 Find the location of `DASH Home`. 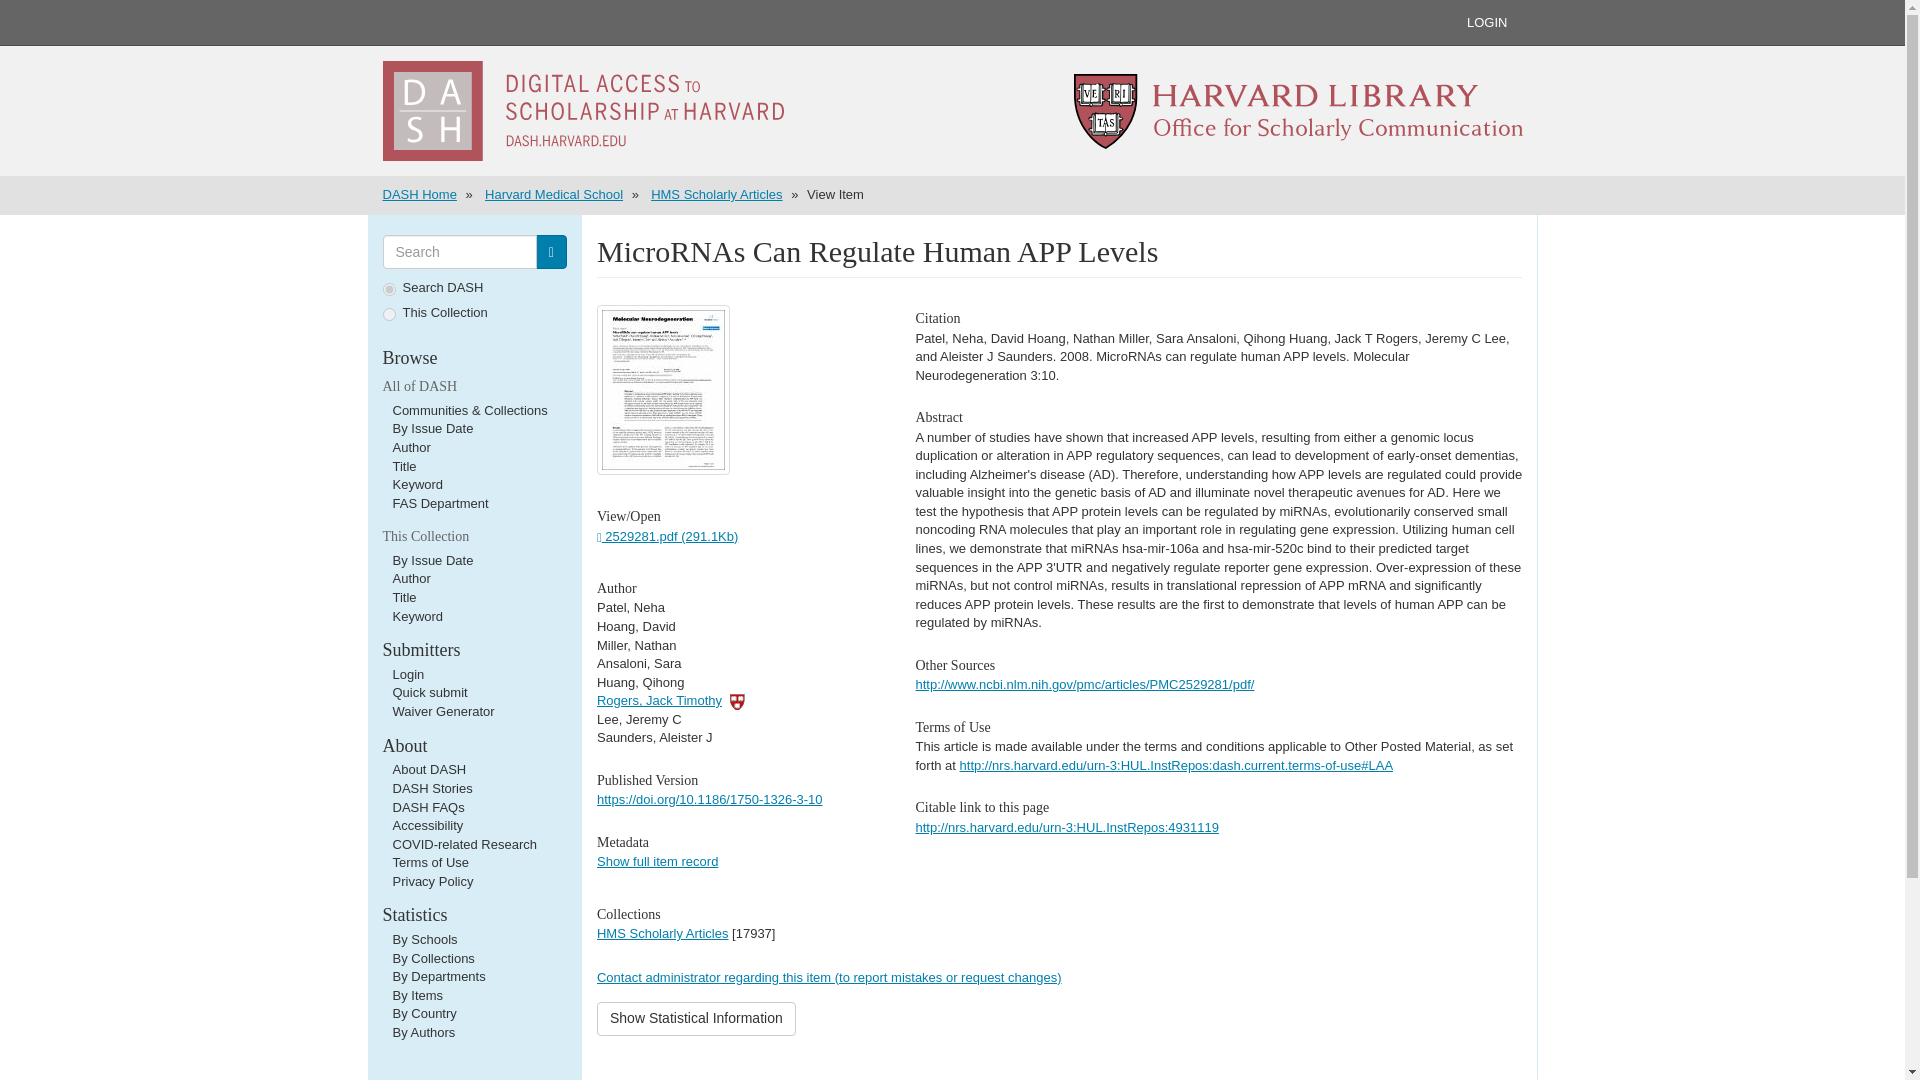

DASH Home is located at coordinates (419, 194).